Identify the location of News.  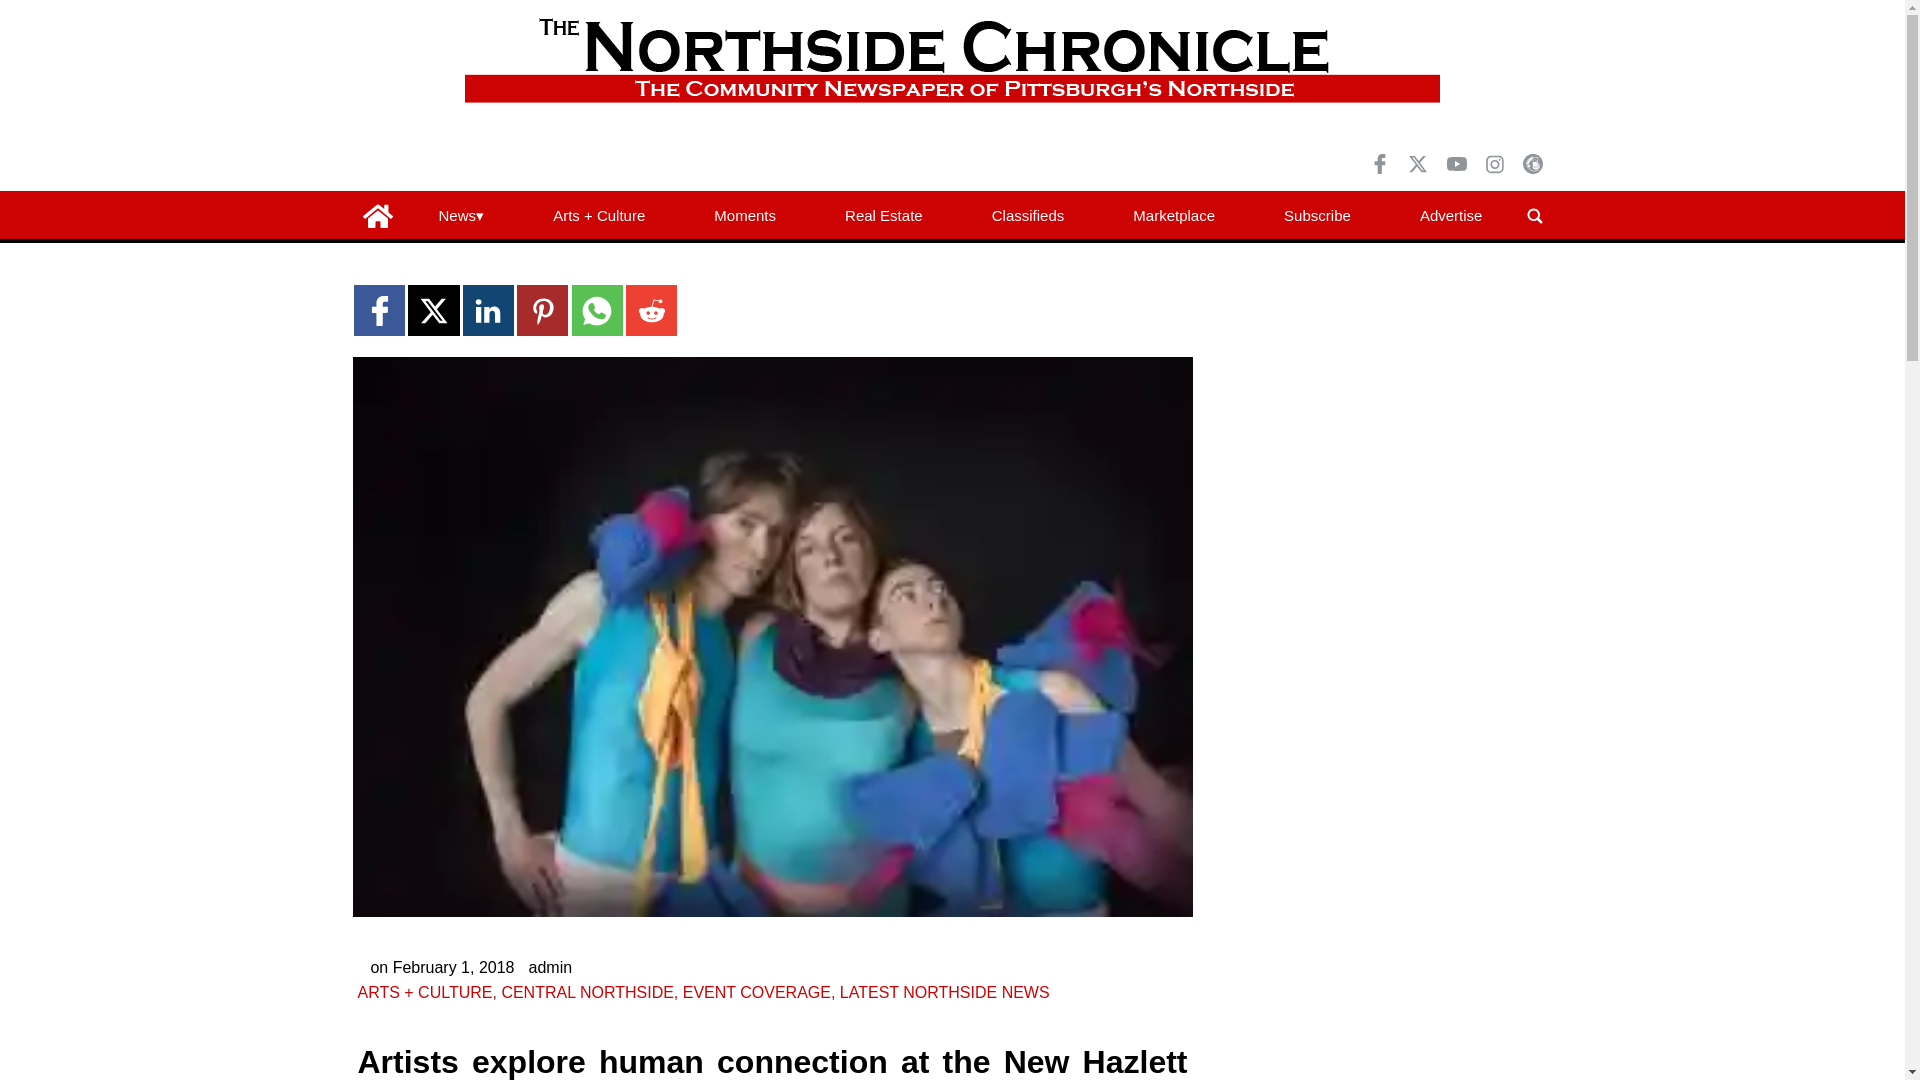
(460, 216).